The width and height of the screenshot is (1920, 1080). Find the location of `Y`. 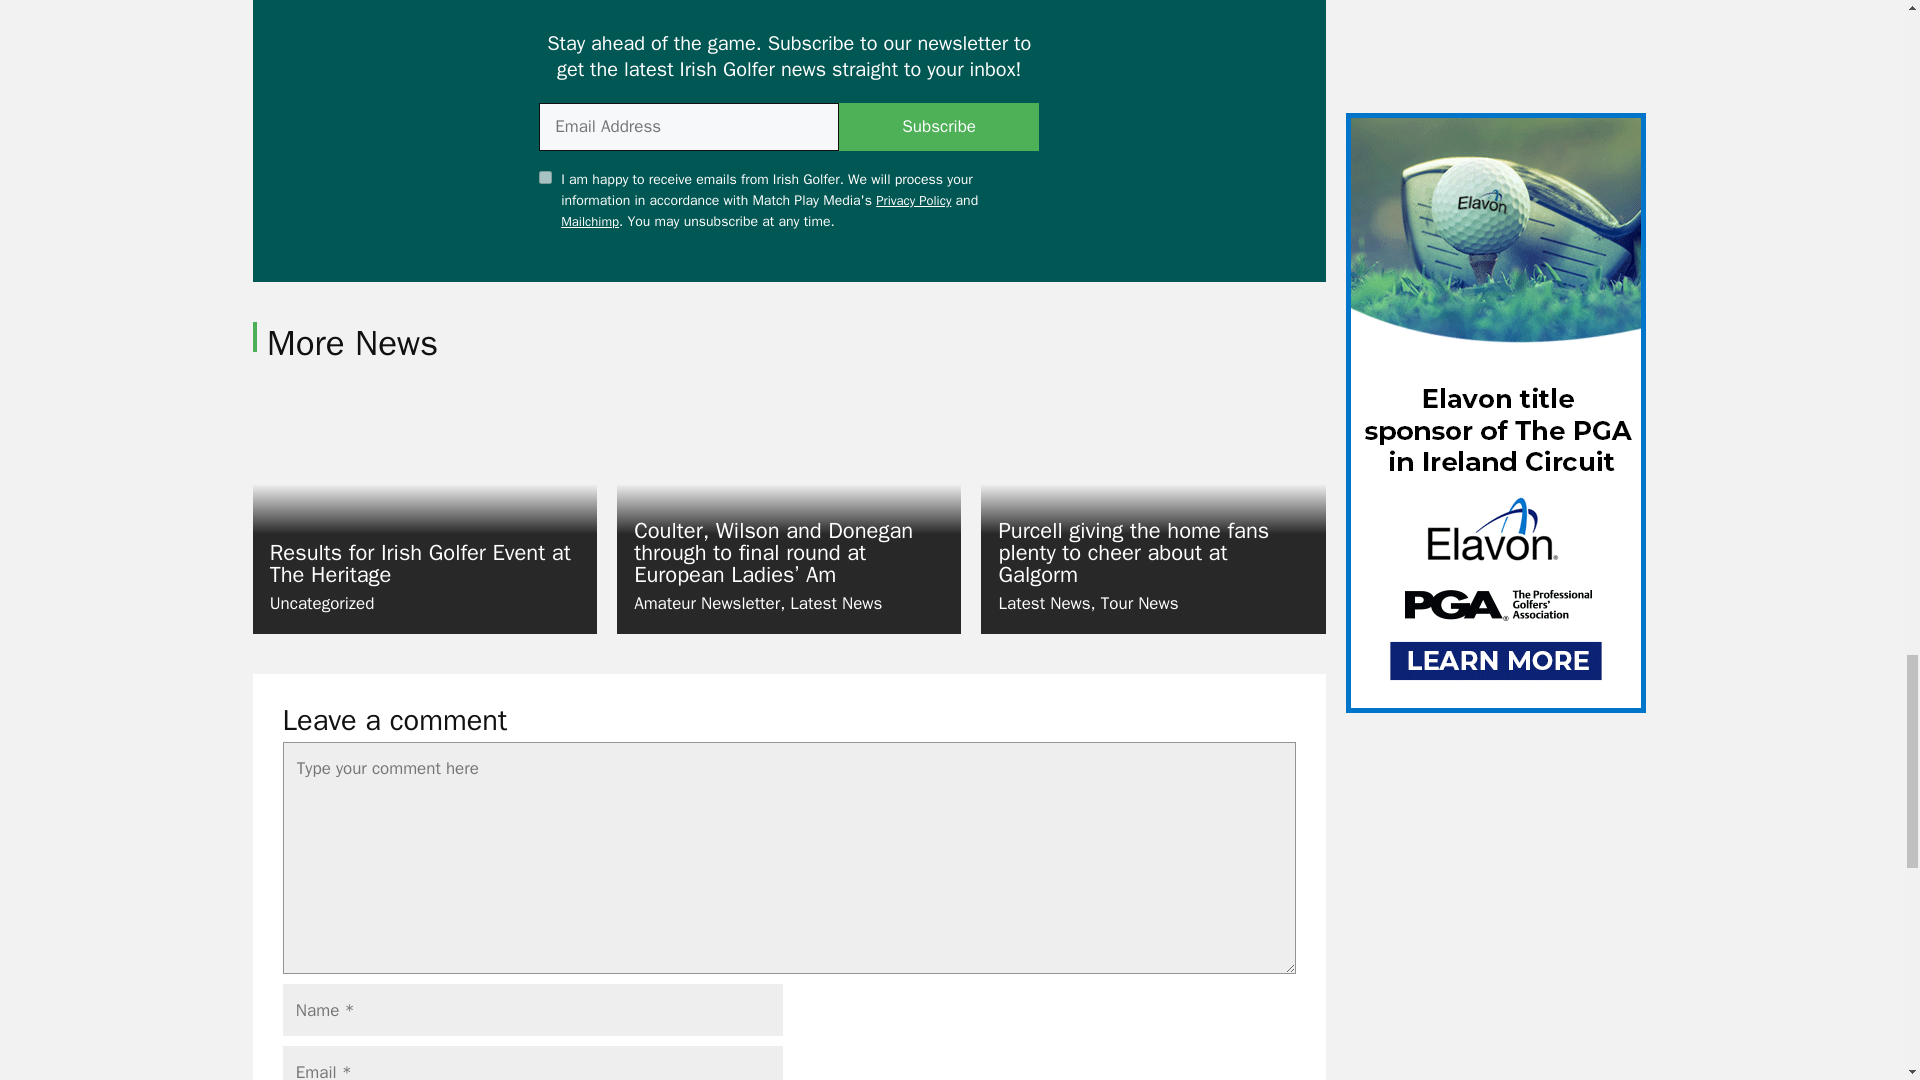

Y is located at coordinates (546, 176).